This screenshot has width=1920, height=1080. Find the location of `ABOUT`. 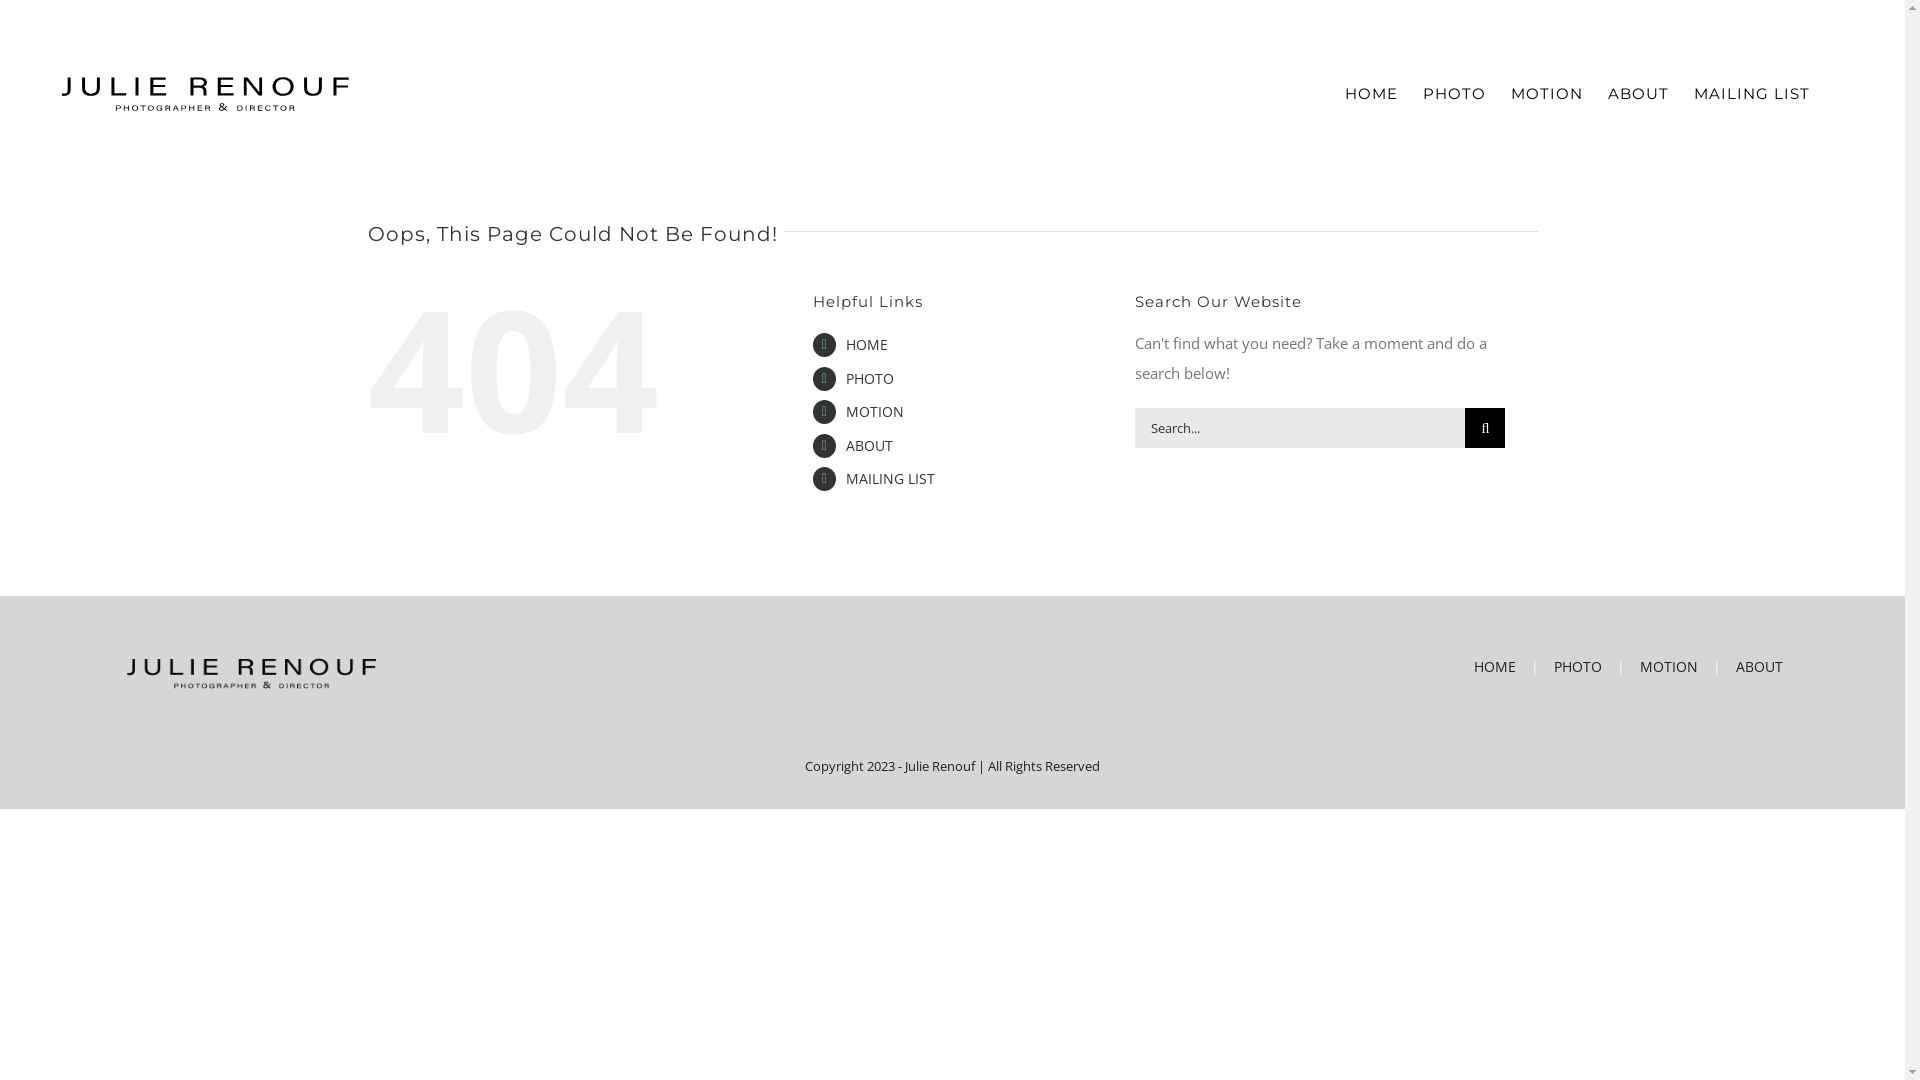

ABOUT is located at coordinates (1760, 667).